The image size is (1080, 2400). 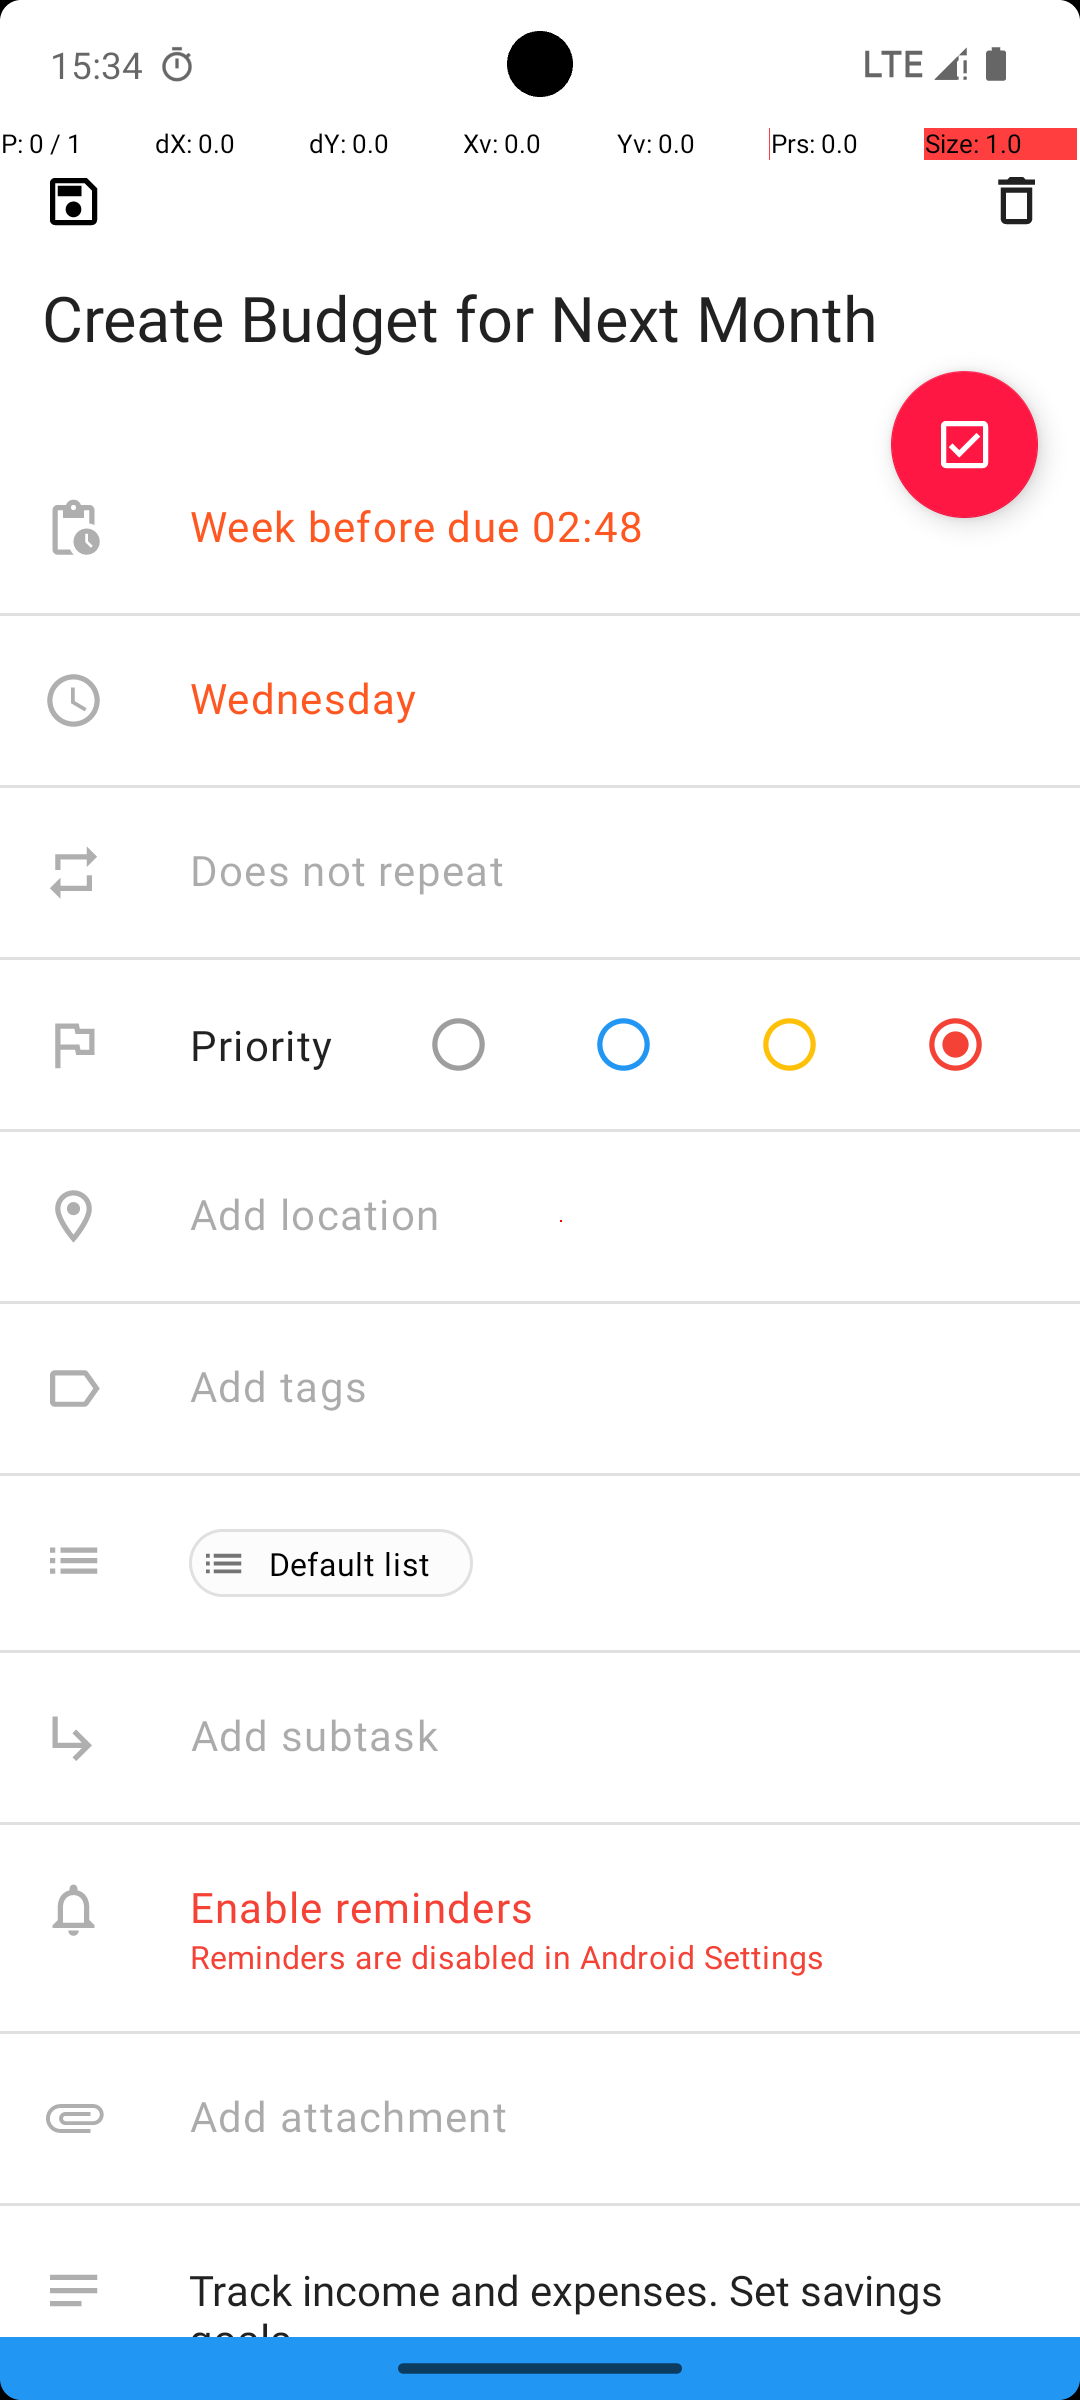 What do you see at coordinates (614, 2286) in the screenshot?
I see `Track income and expenses. Set savings goals.` at bounding box center [614, 2286].